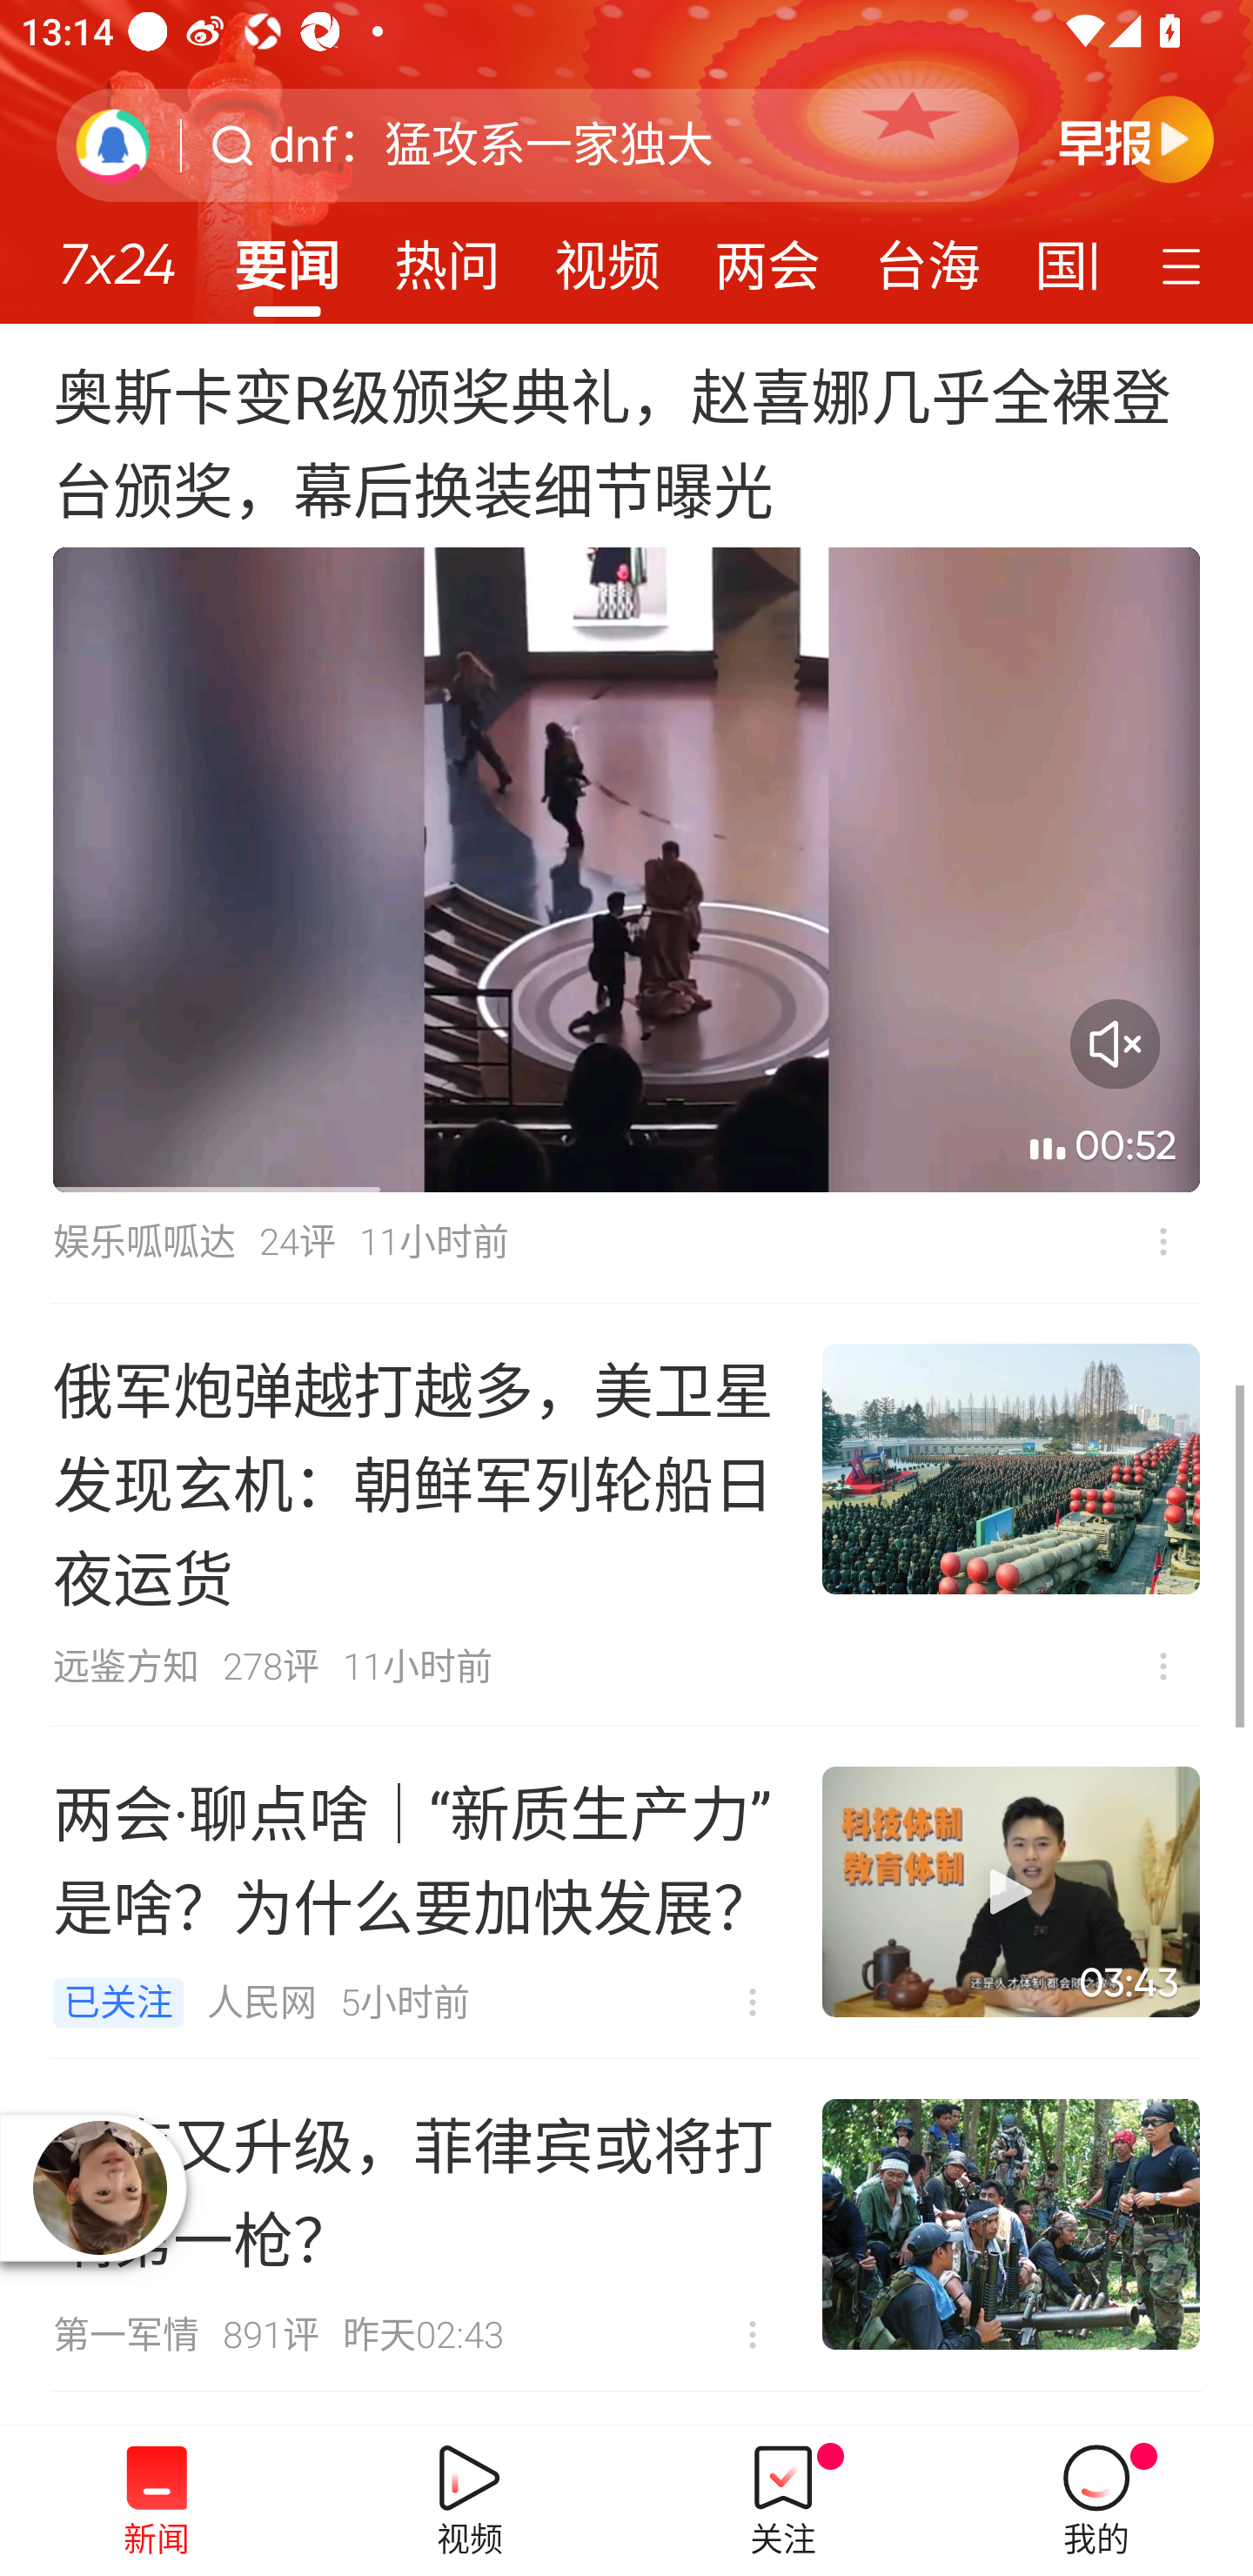  I want to click on 热问, so click(447, 256).